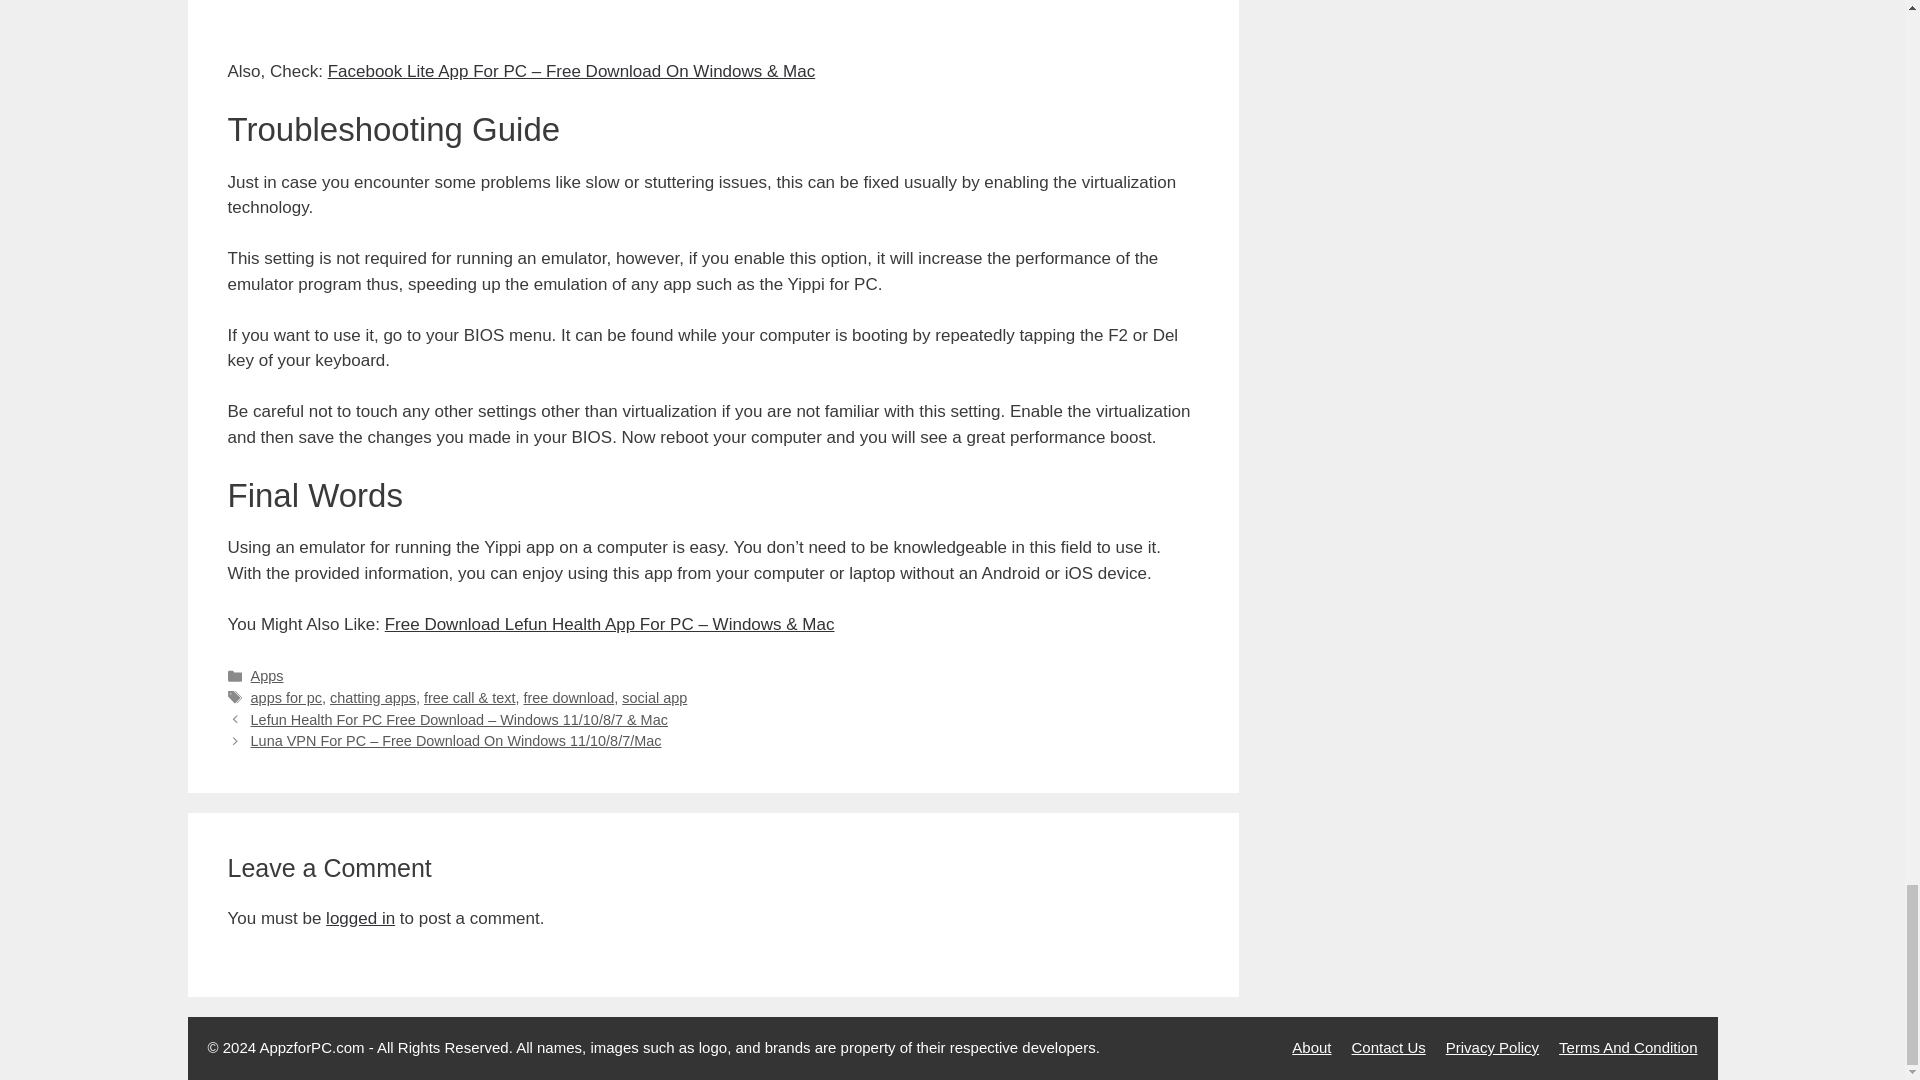 This screenshot has height=1080, width=1920. What do you see at coordinates (268, 676) in the screenshot?
I see `Apps` at bounding box center [268, 676].